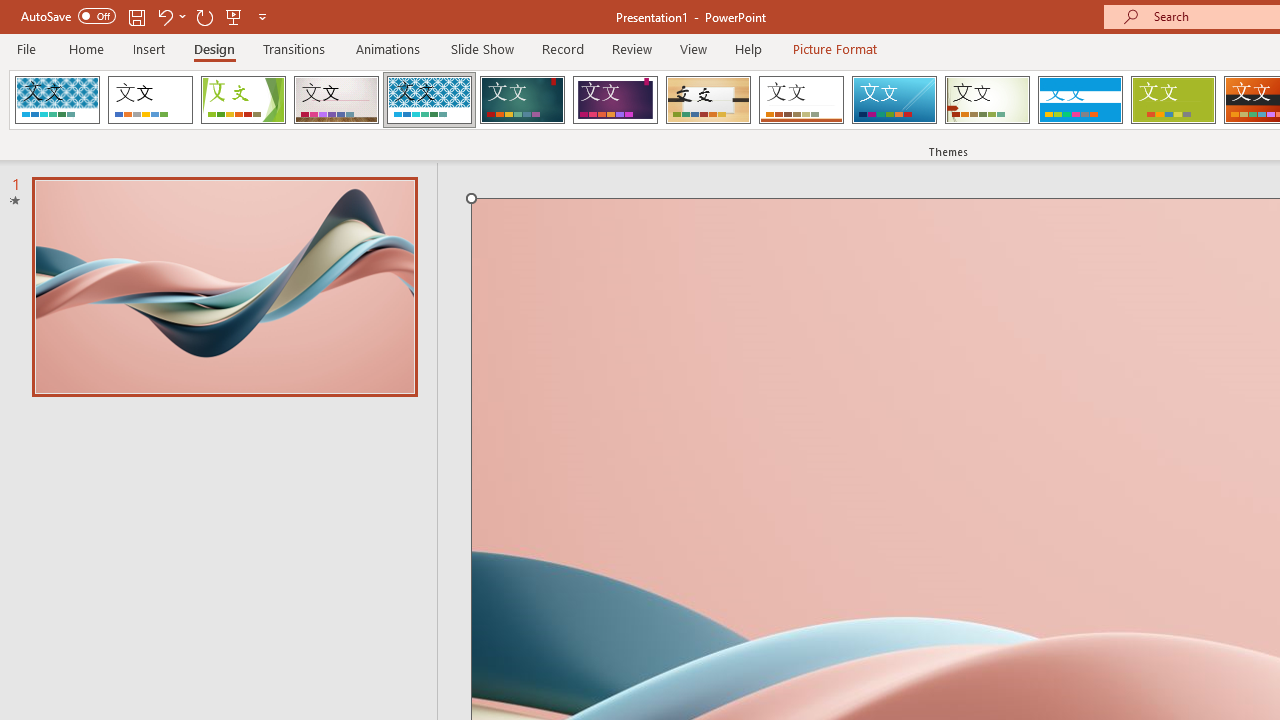  What do you see at coordinates (224, 286) in the screenshot?
I see `Slide` at bounding box center [224, 286].